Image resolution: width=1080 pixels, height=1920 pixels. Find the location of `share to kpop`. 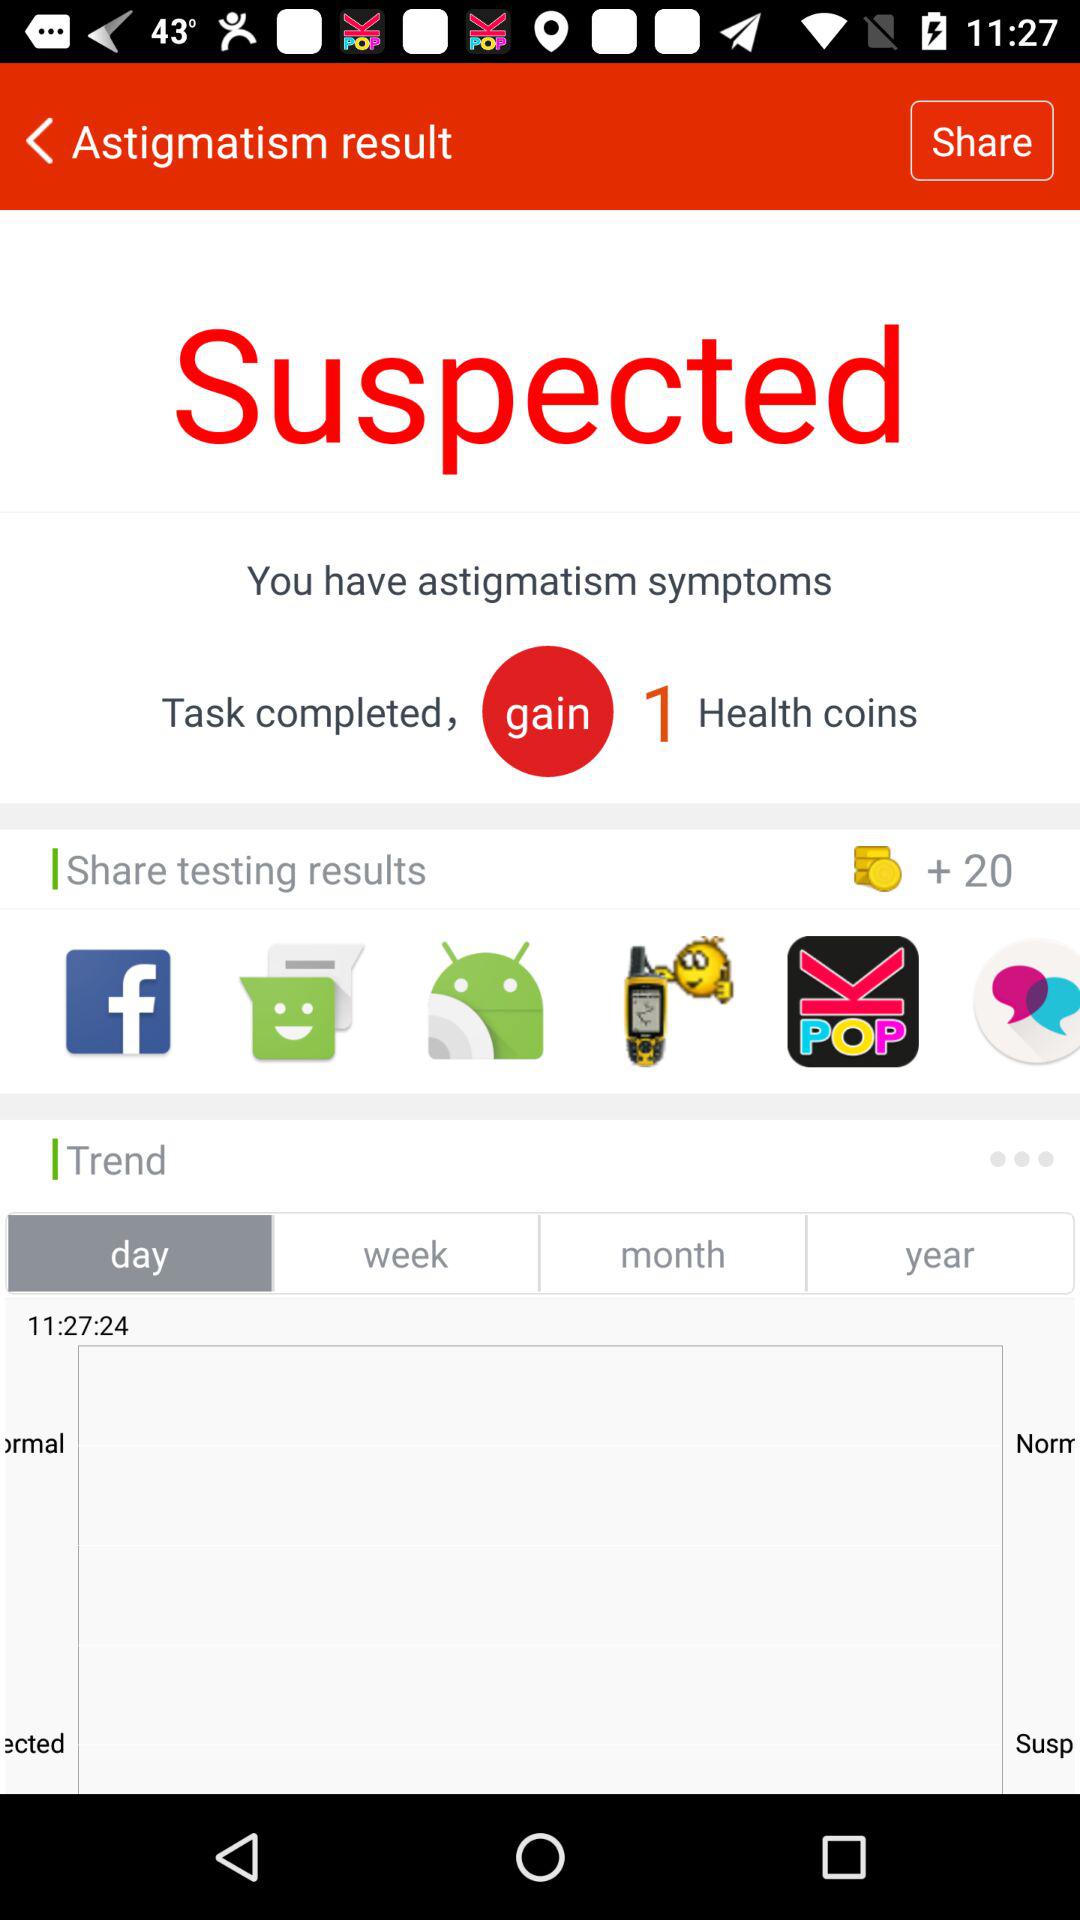

share to kpop is located at coordinates (852, 1002).